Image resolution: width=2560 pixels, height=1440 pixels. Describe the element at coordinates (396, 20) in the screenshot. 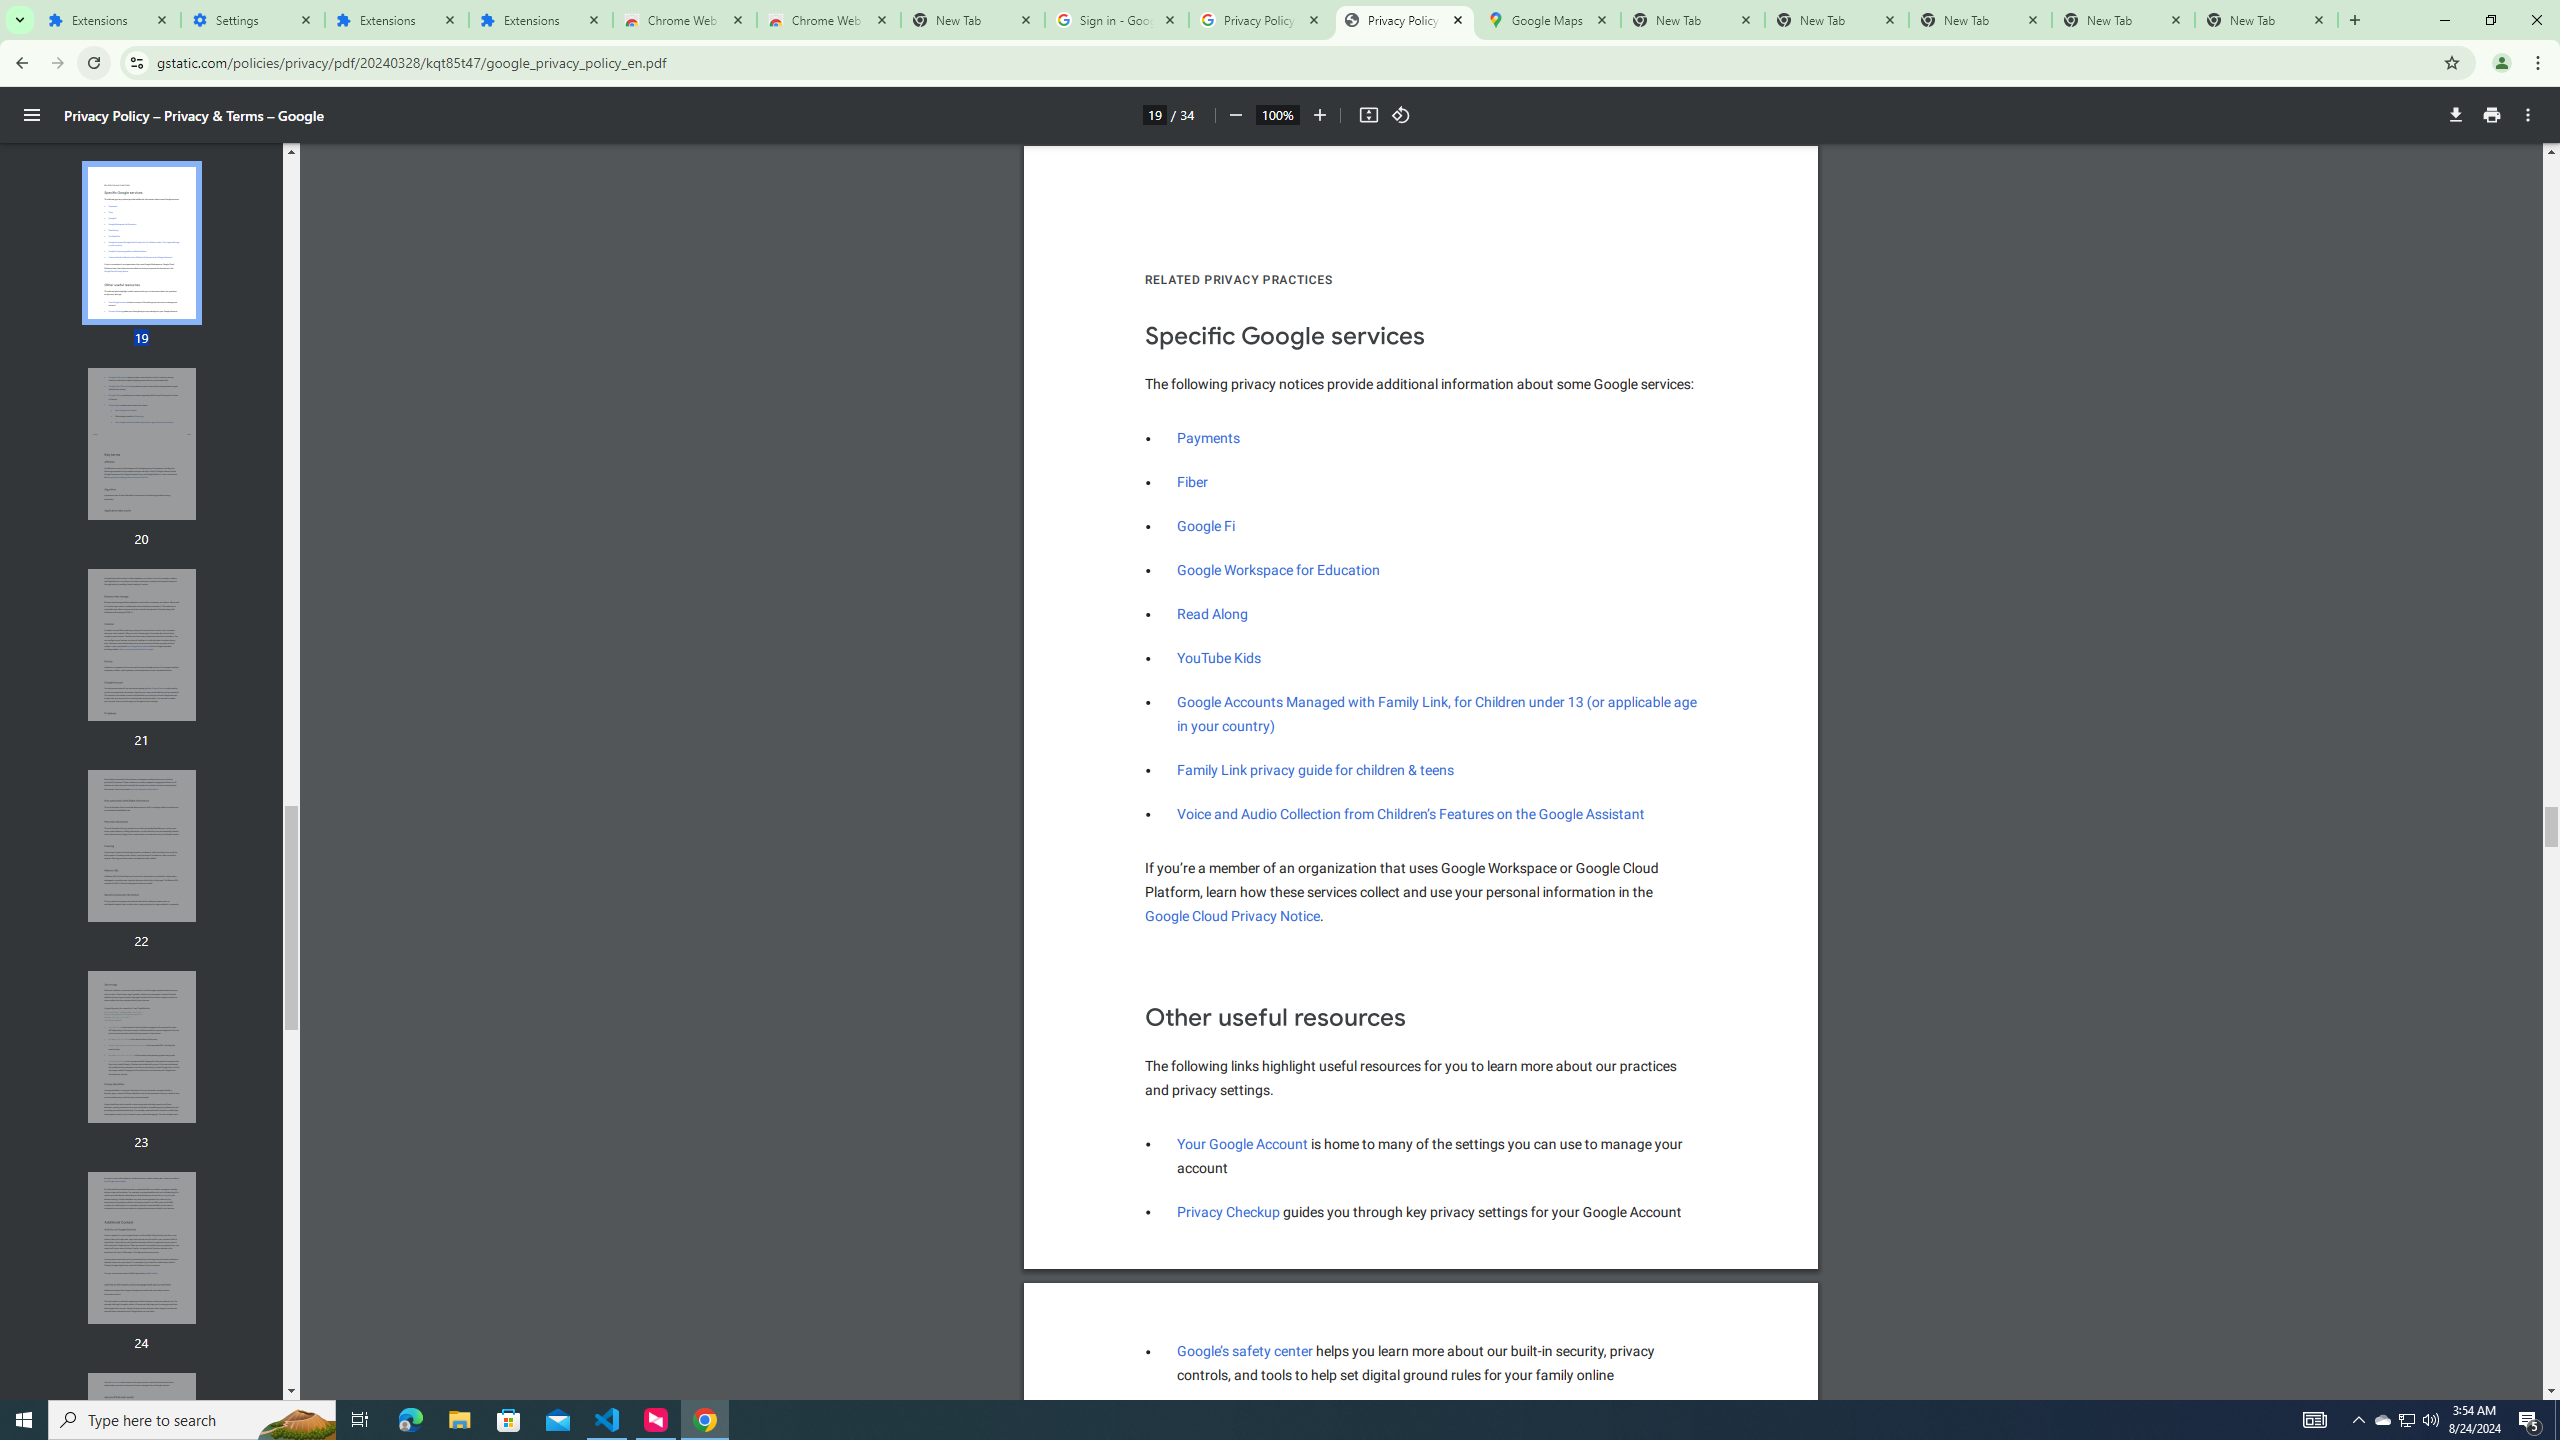

I see `Extensions` at that location.